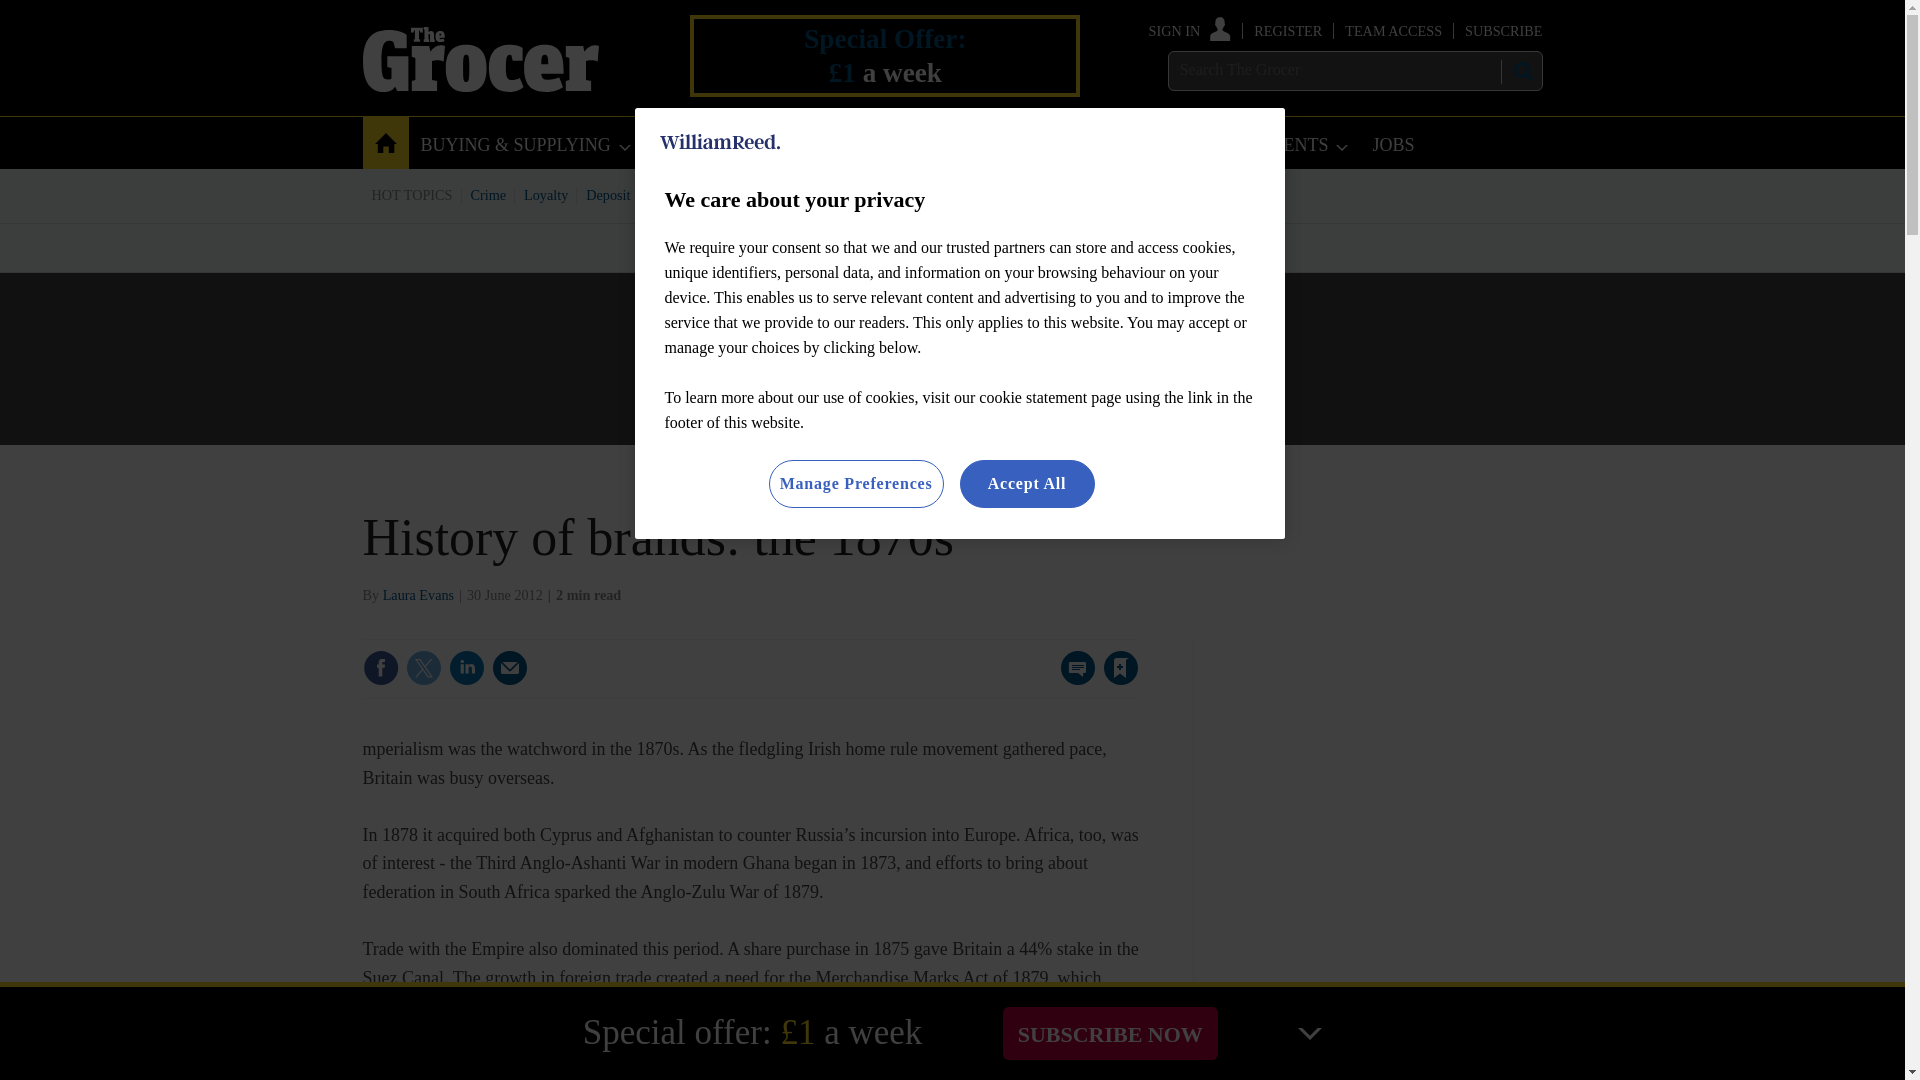 Image resolution: width=1920 pixels, height=1080 pixels. Describe the element at coordinates (1288, 30) in the screenshot. I see `REGISTER` at that location.